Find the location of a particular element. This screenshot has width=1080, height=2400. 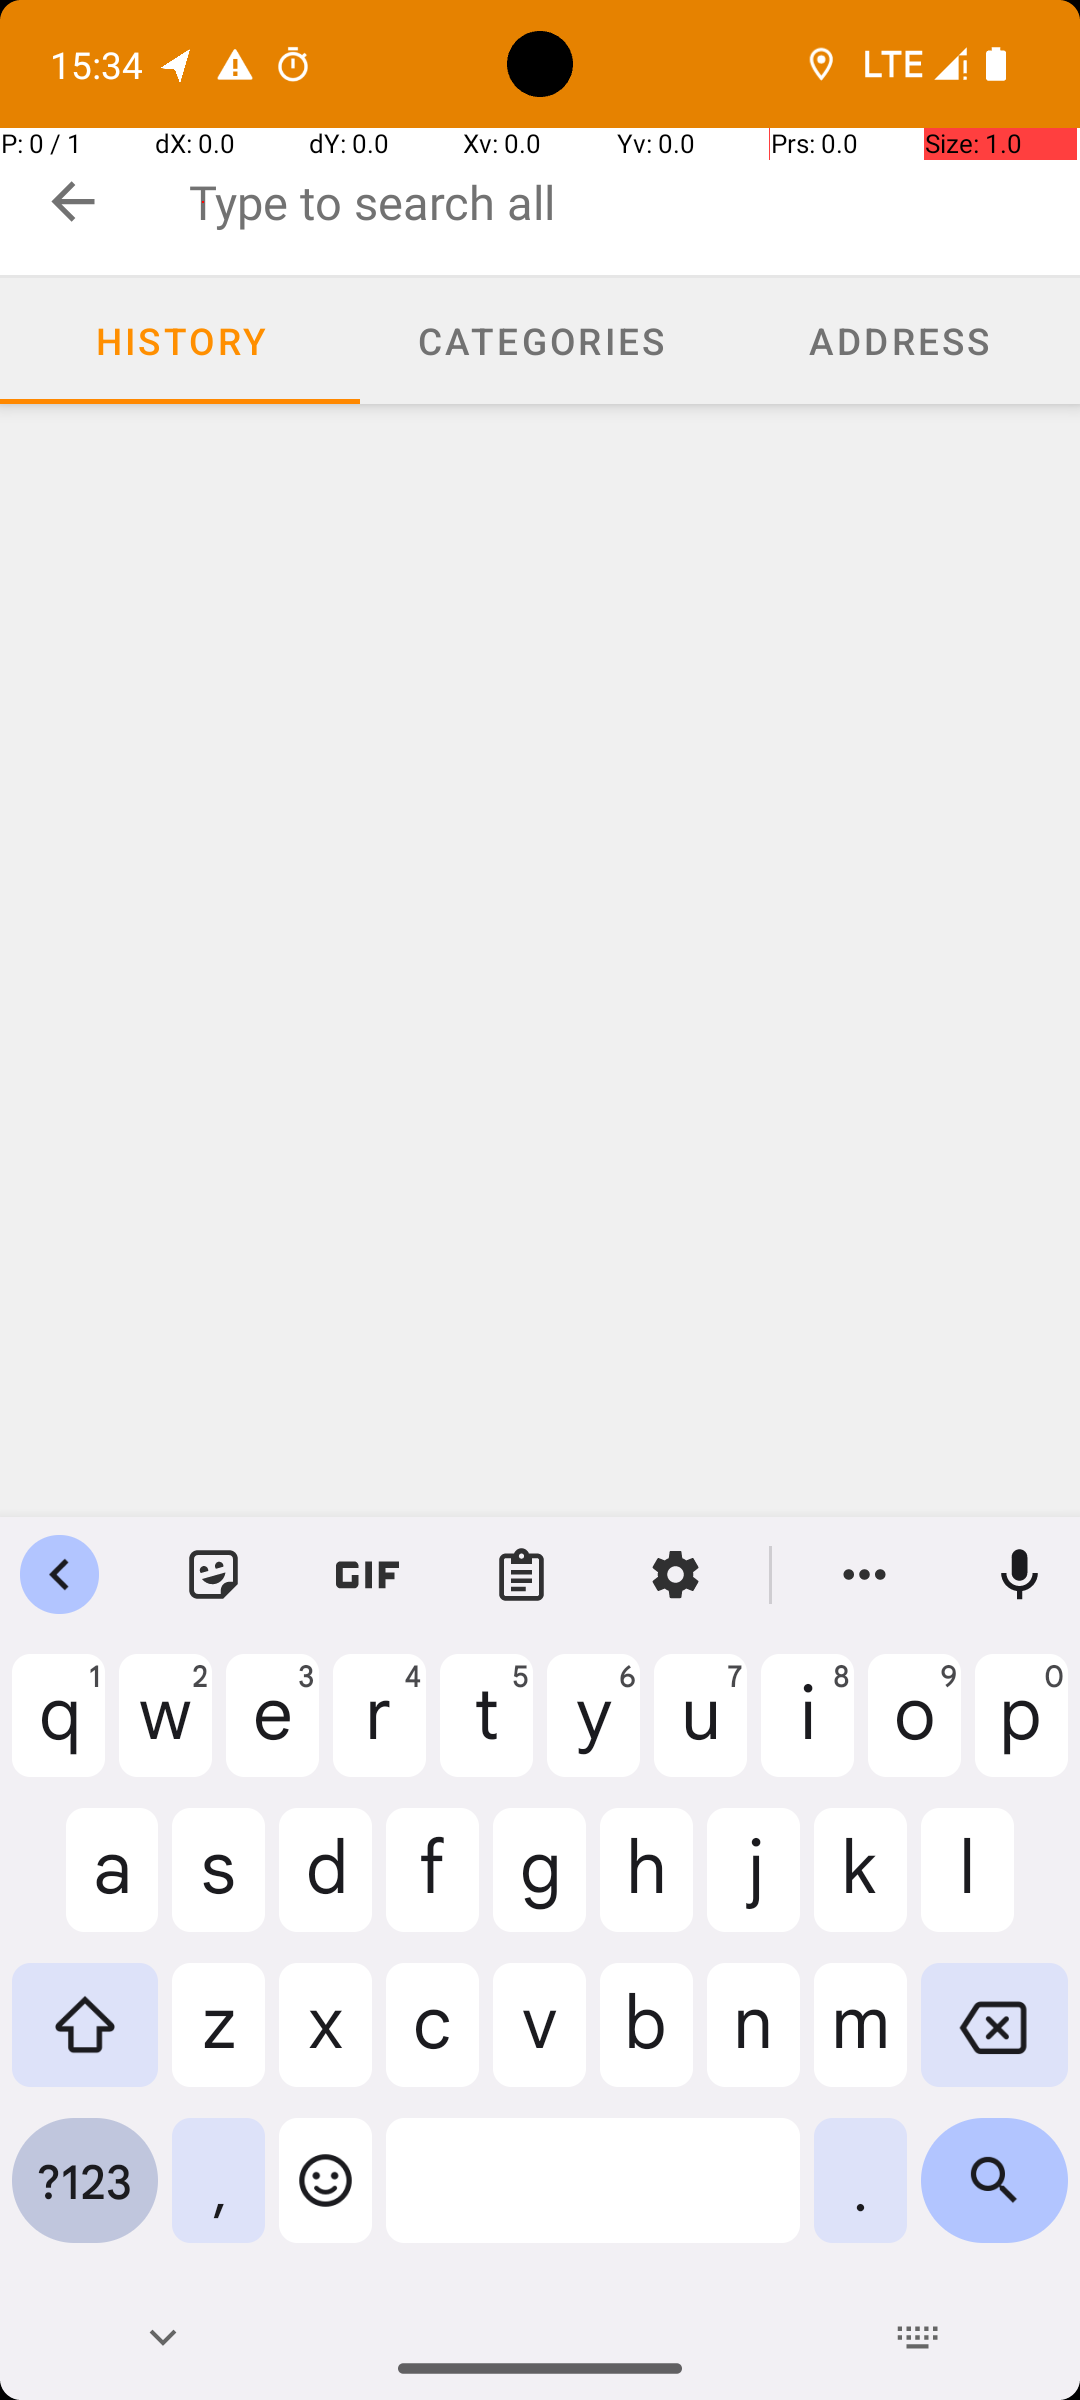

HISTORY is located at coordinates (180, 340).